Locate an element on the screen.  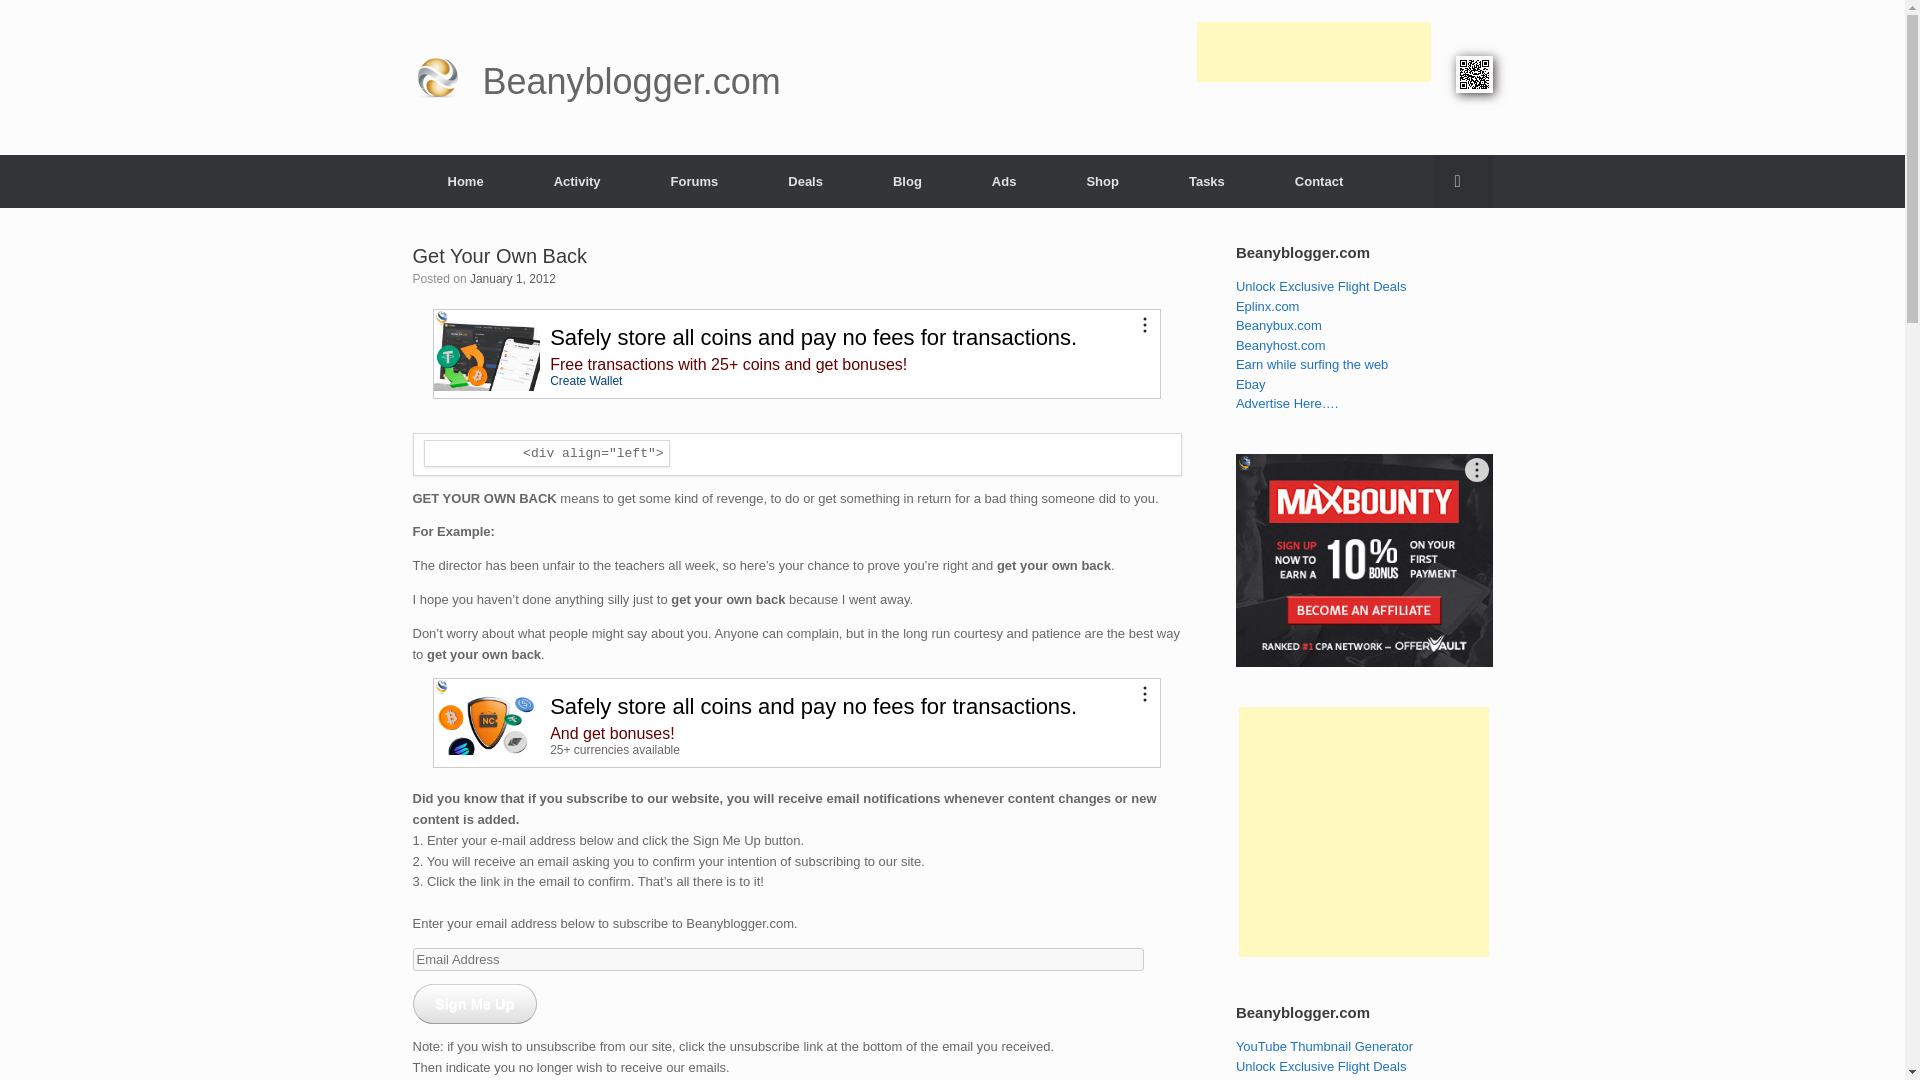
Beanyblogger.com is located at coordinates (596, 78).